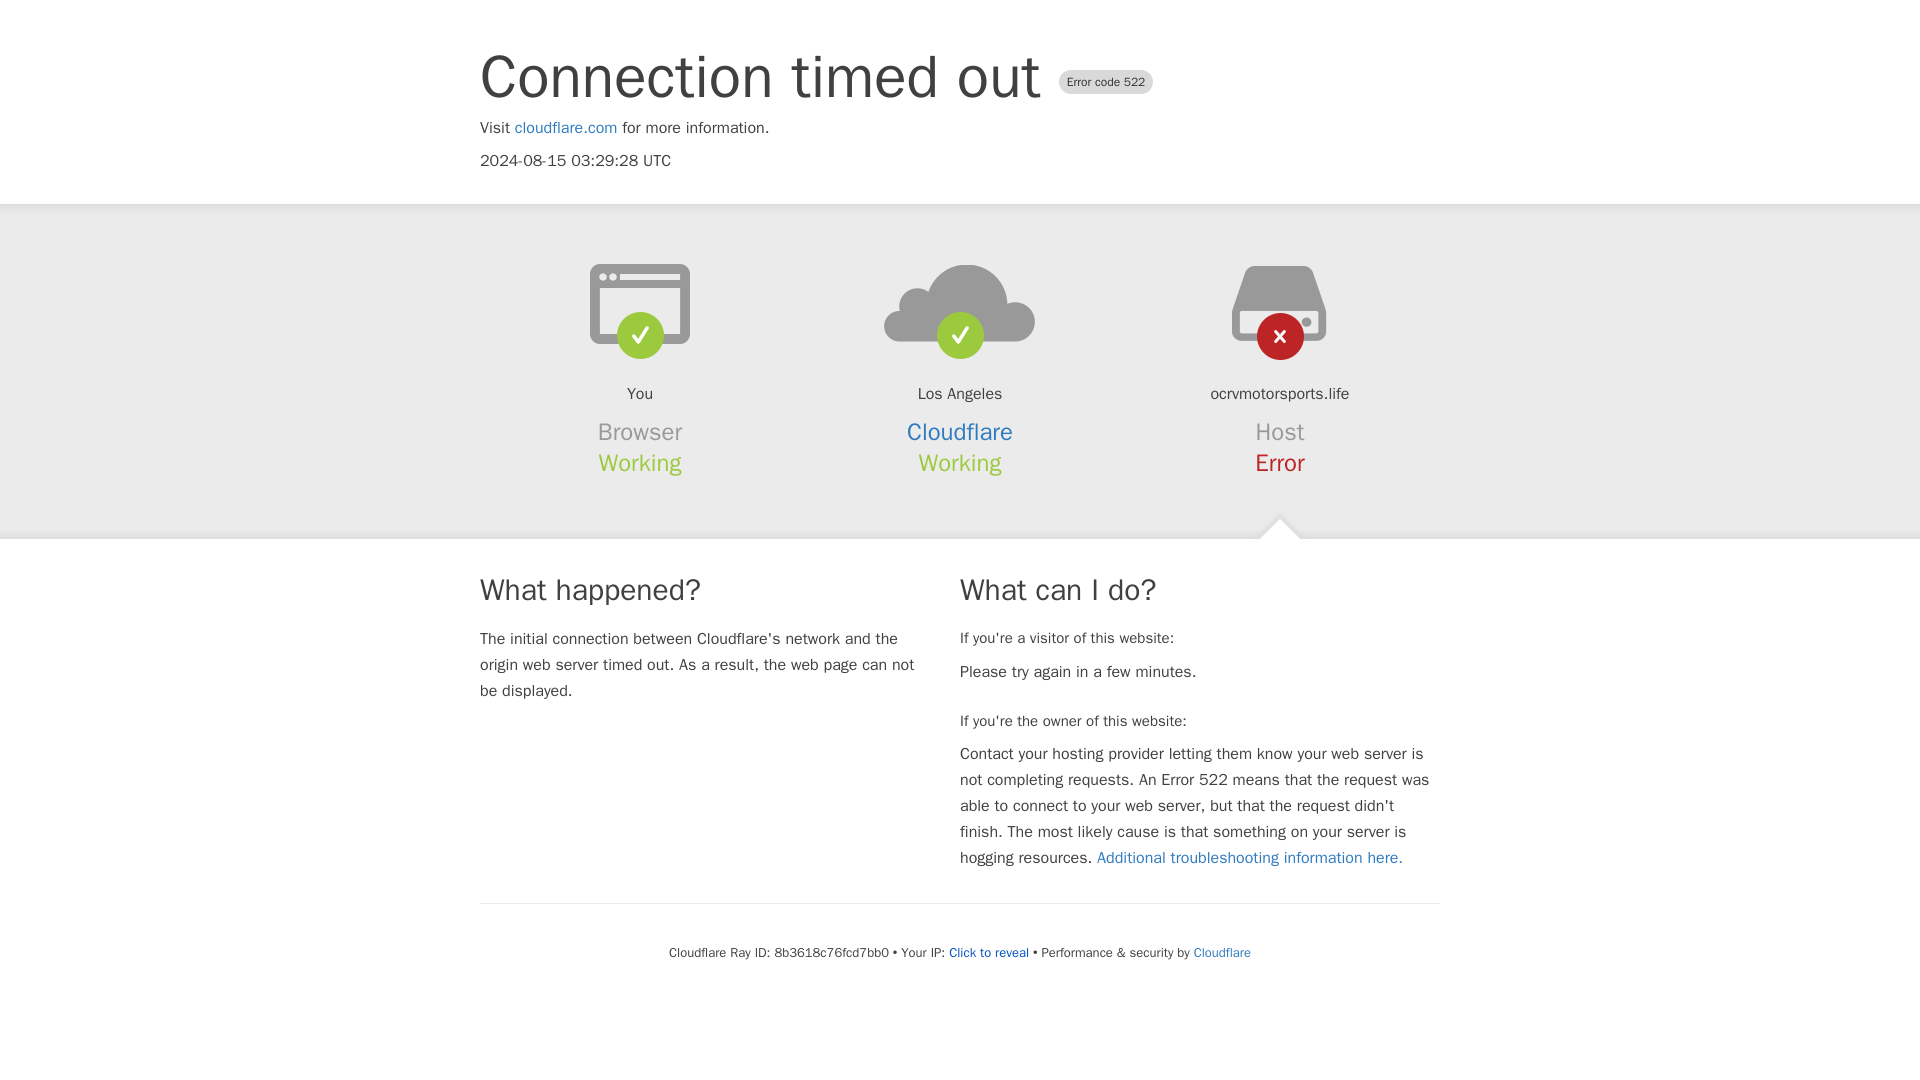 The height and width of the screenshot is (1080, 1920). What do you see at coordinates (566, 128) in the screenshot?
I see `cloudflare.com` at bounding box center [566, 128].